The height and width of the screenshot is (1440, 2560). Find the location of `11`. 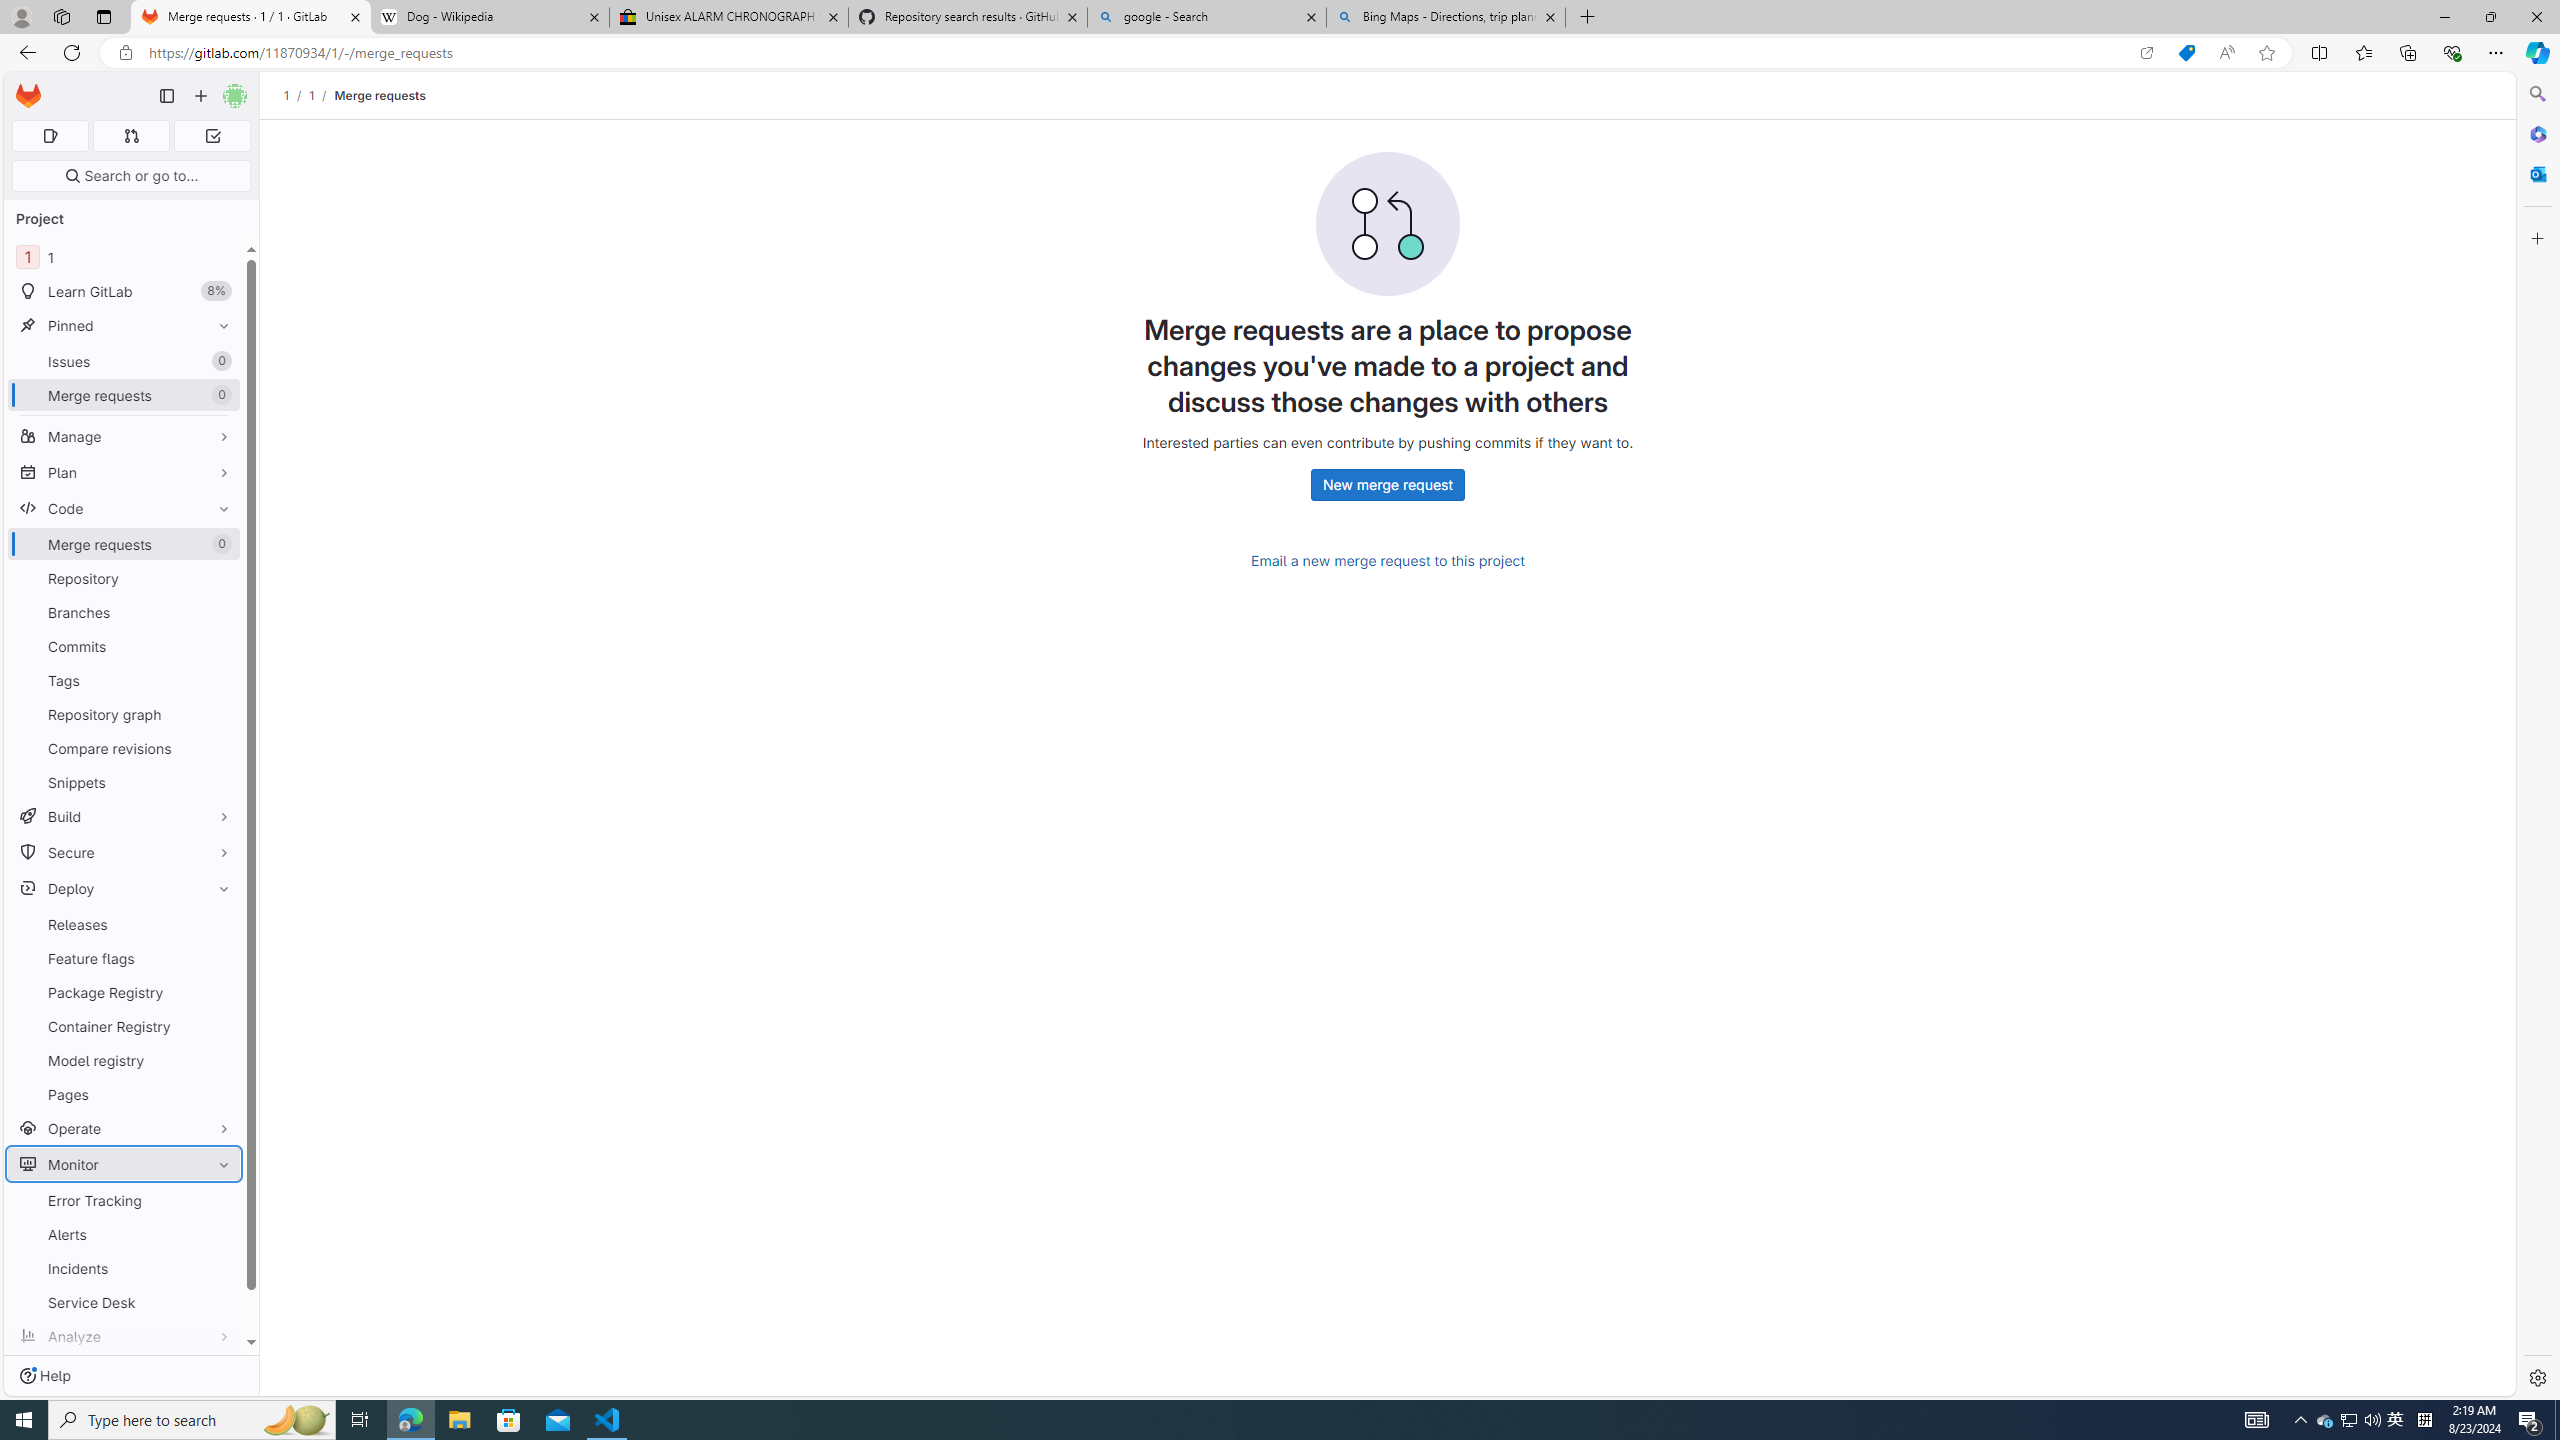

11 is located at coordinates (124, 256).